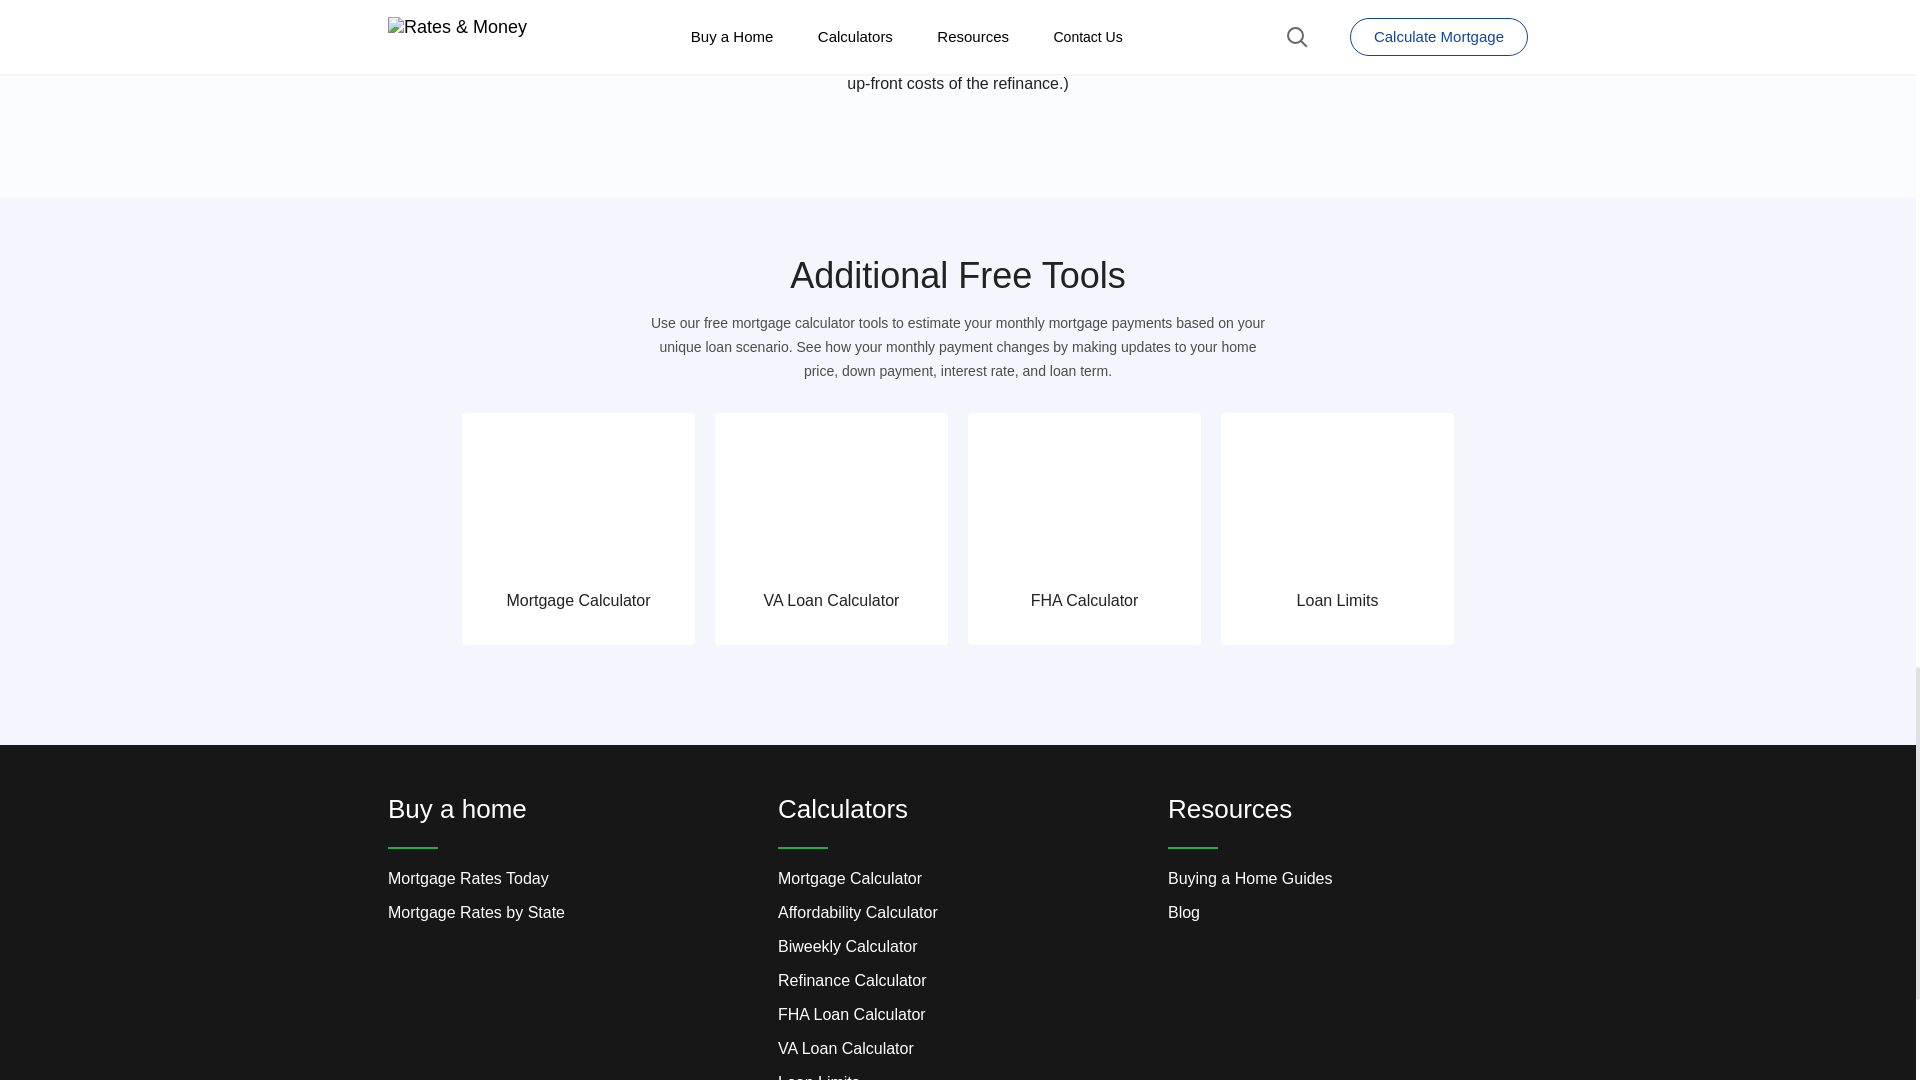 Image resolution: width=1920 pixels, height=1080 pixels. I want to click on Mortgage Rates by State, so click(476, 912).